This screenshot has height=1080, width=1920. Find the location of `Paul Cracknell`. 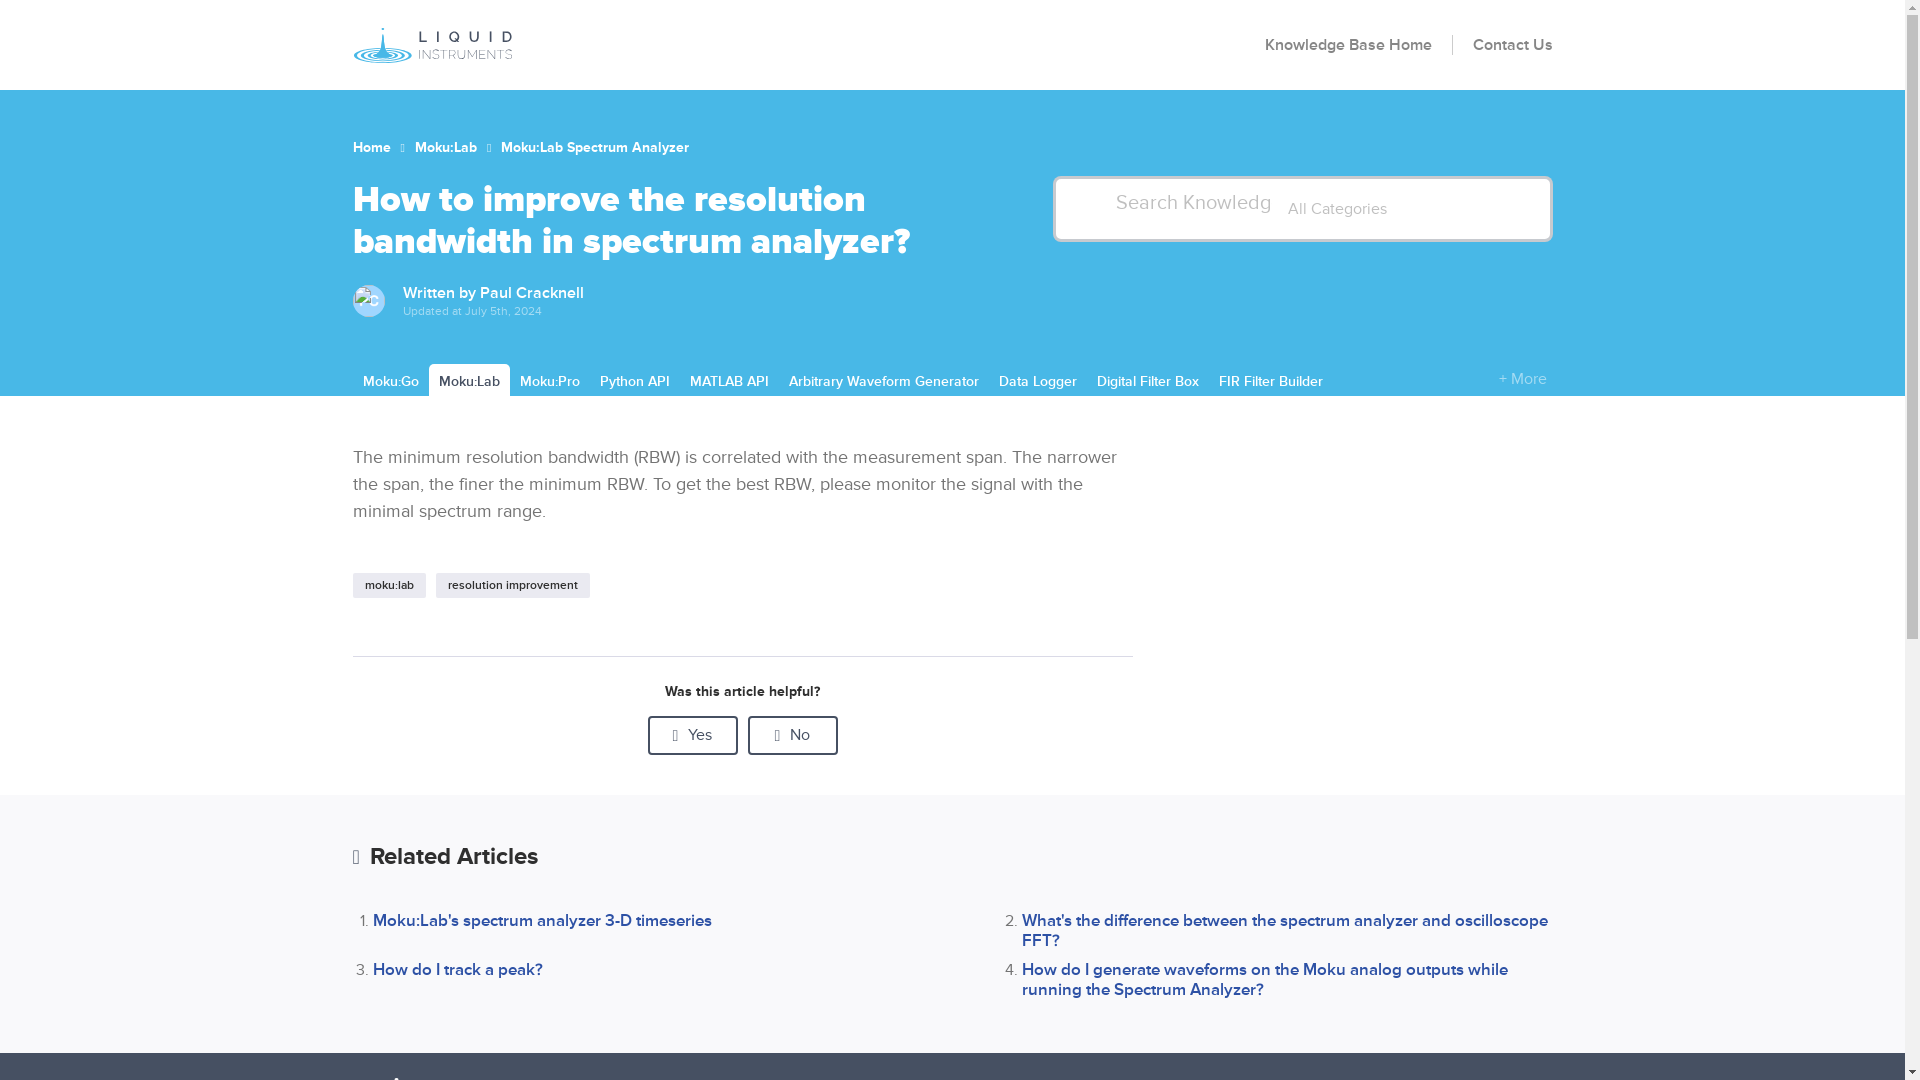

Paul Cracknell is located at coordinates (532, 292).